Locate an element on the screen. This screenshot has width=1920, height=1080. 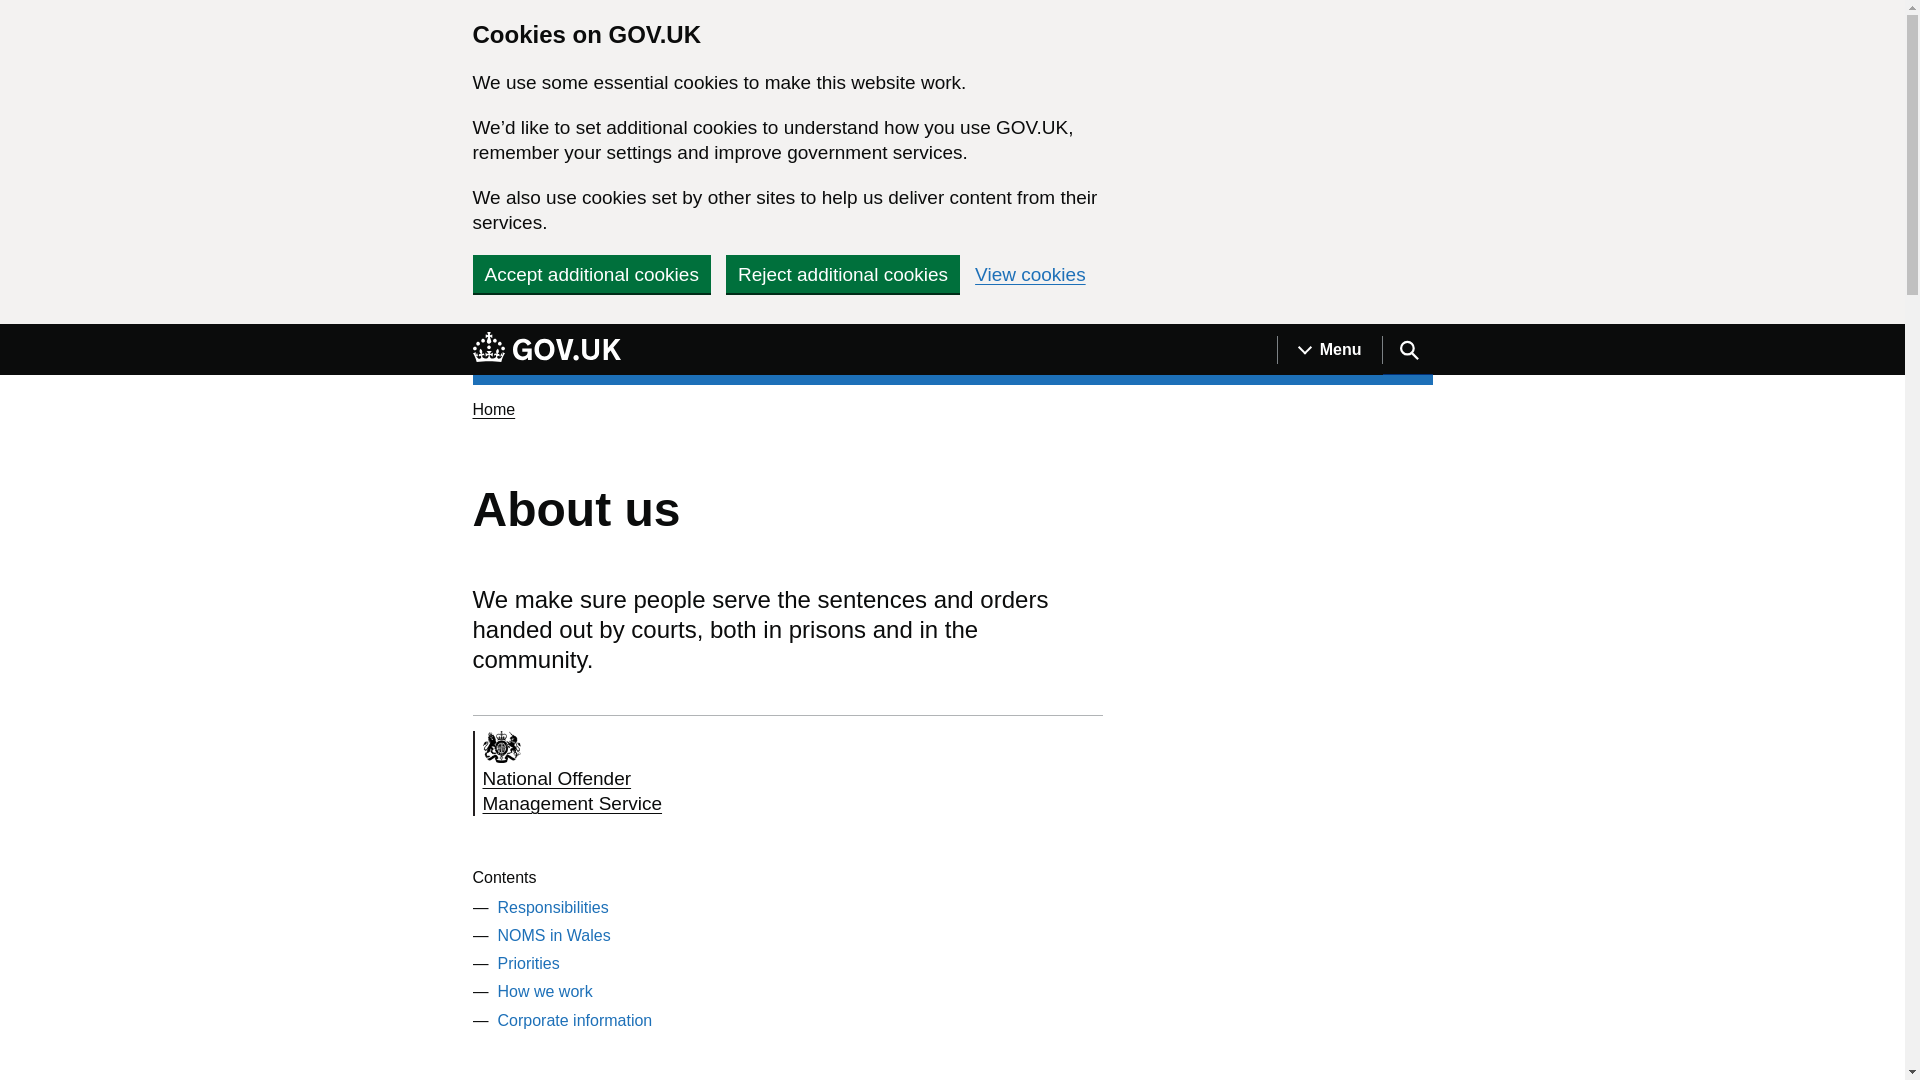
GOV.UK is located at coordinates (1329, 350).